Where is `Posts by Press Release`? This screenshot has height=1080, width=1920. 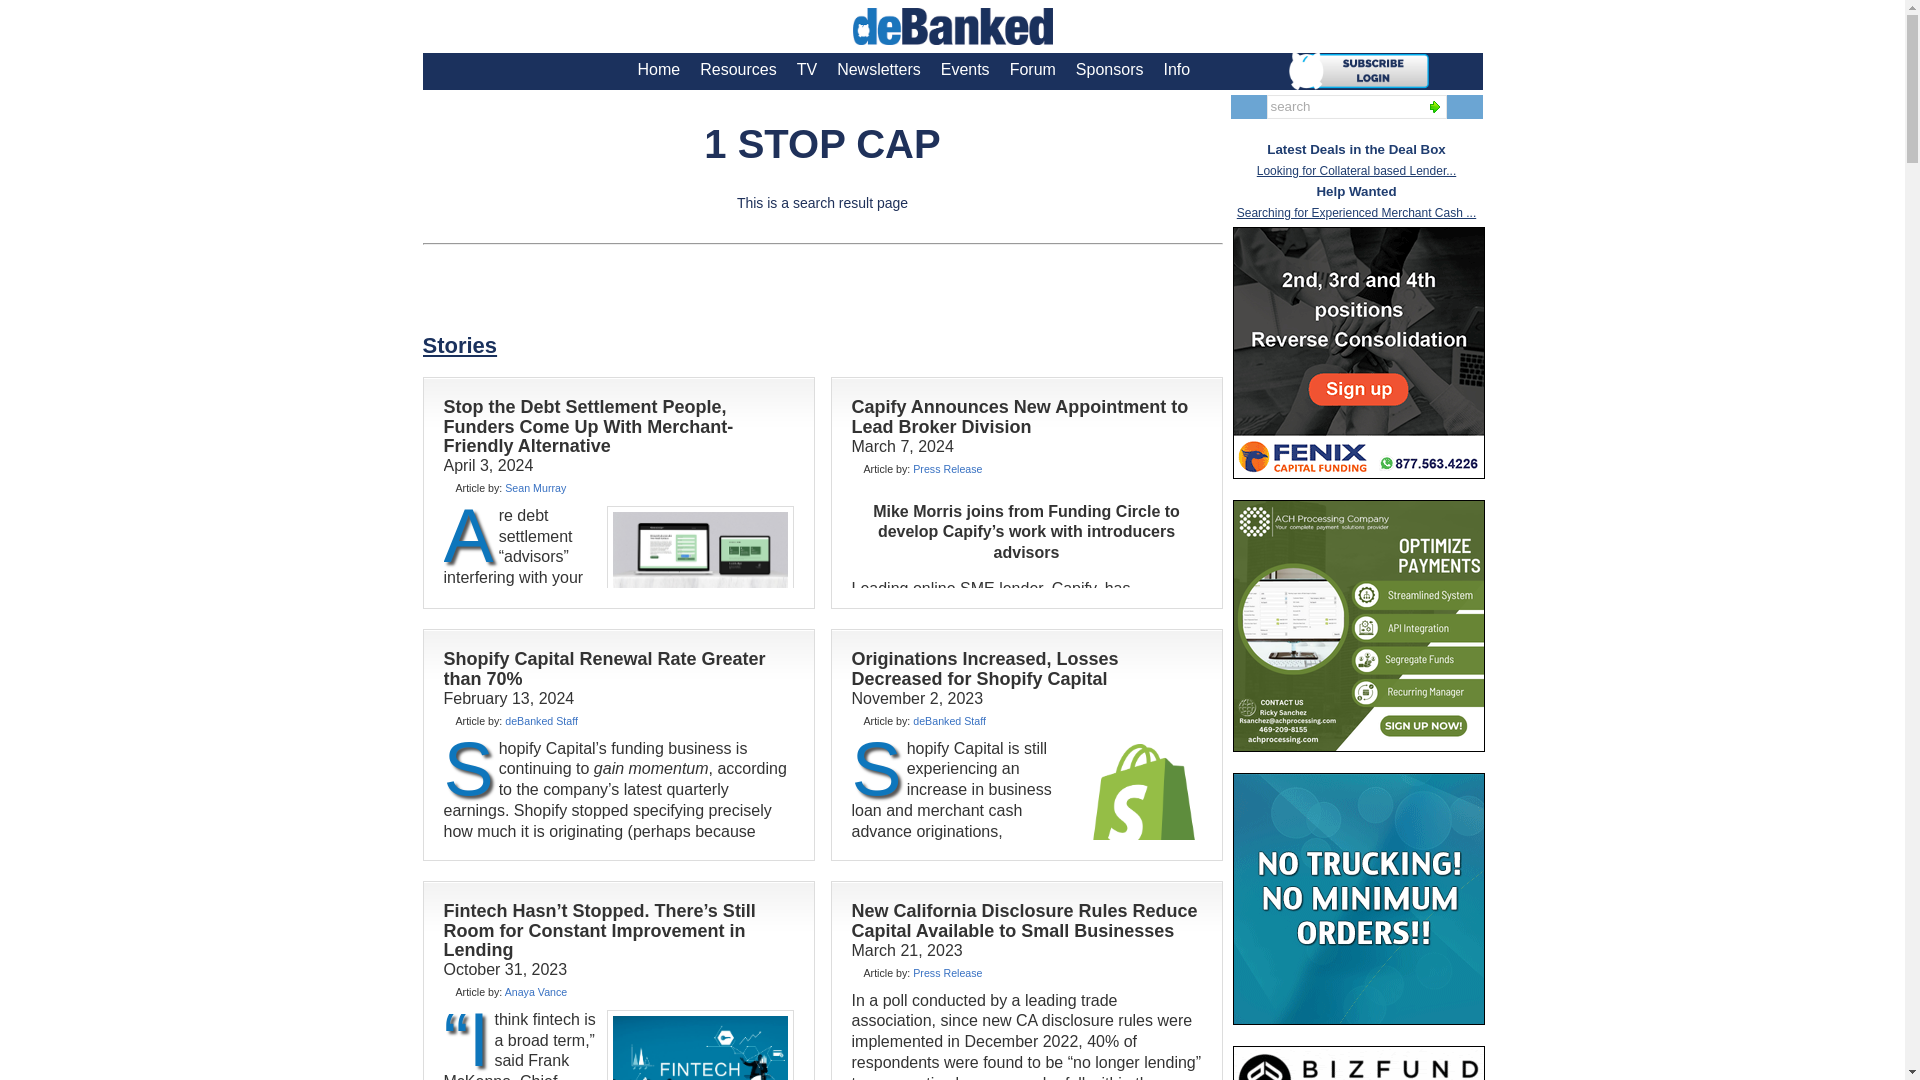 Posts by Press Release is located at coordinates (947, 469).